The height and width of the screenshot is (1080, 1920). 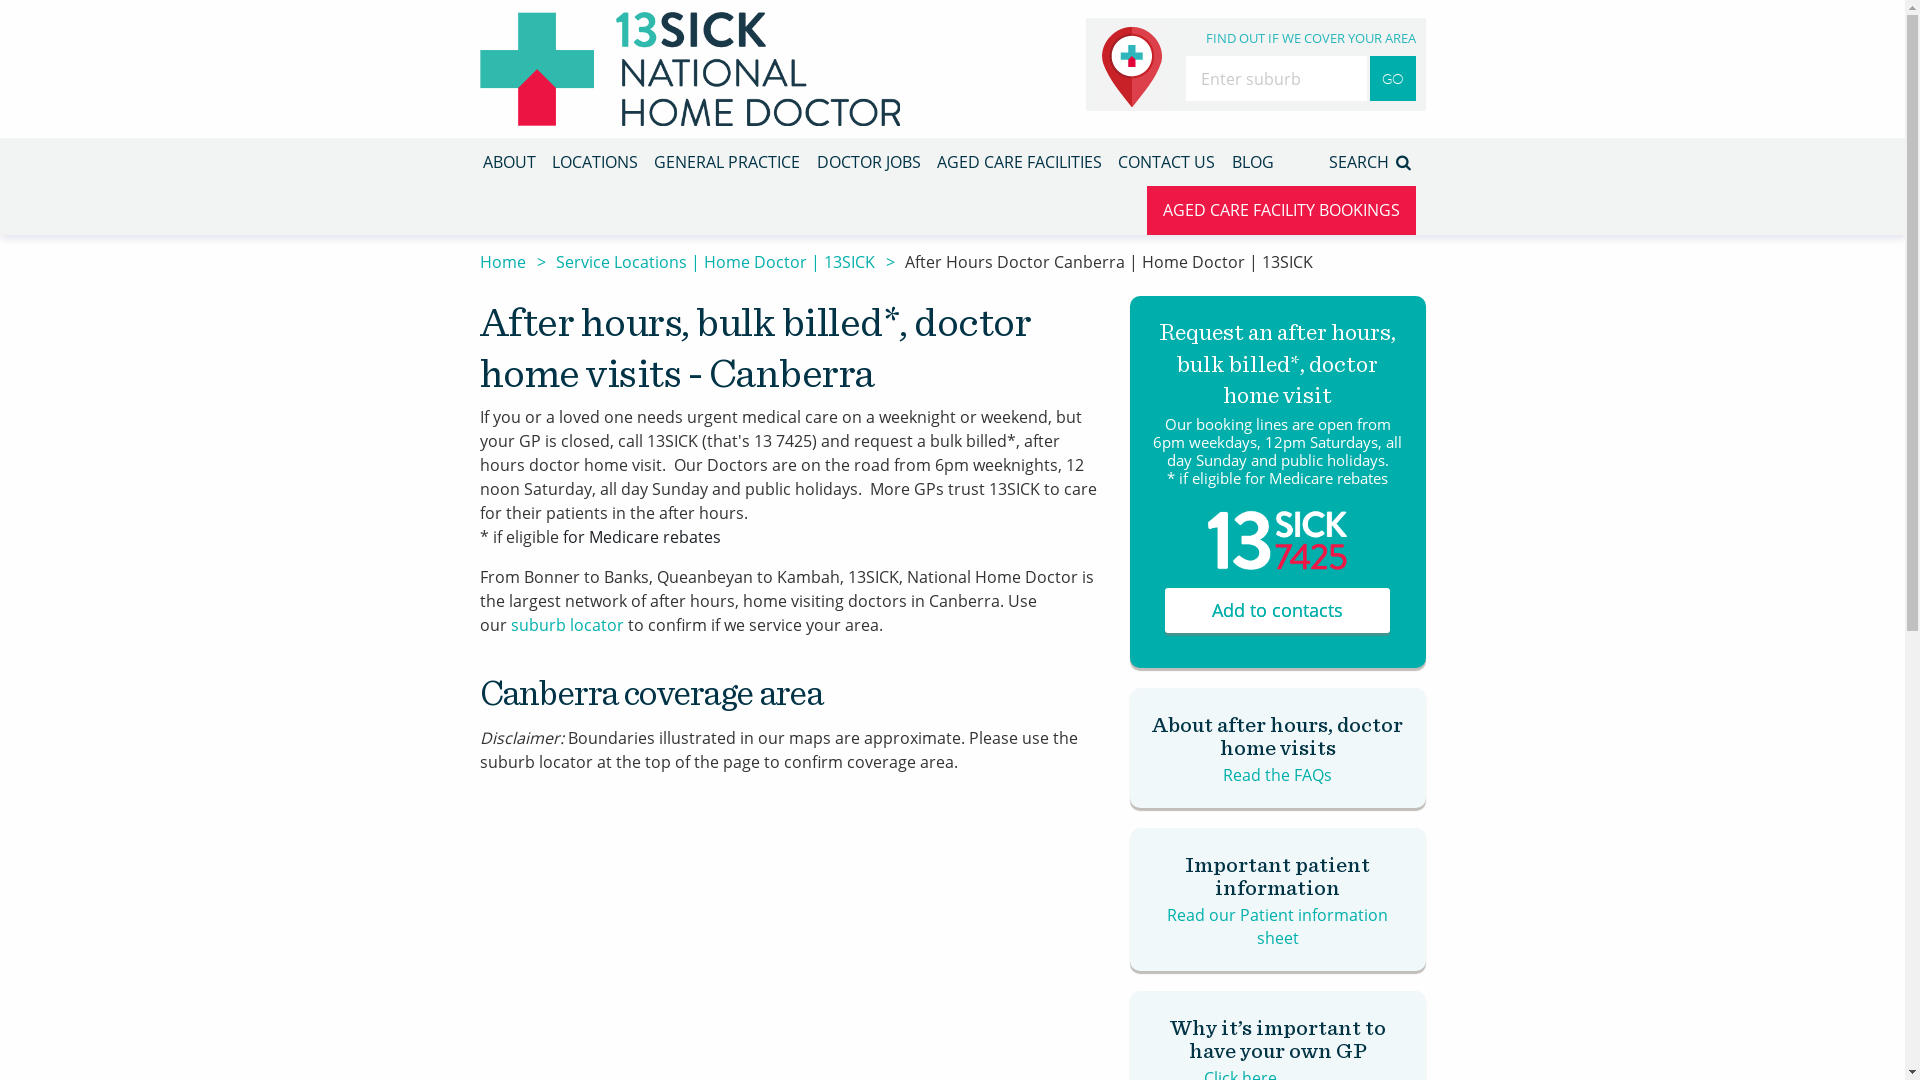 What do you see at coordinates (503, 263) in the screenshot?
I see `Home` at bounding box center [503, 263].